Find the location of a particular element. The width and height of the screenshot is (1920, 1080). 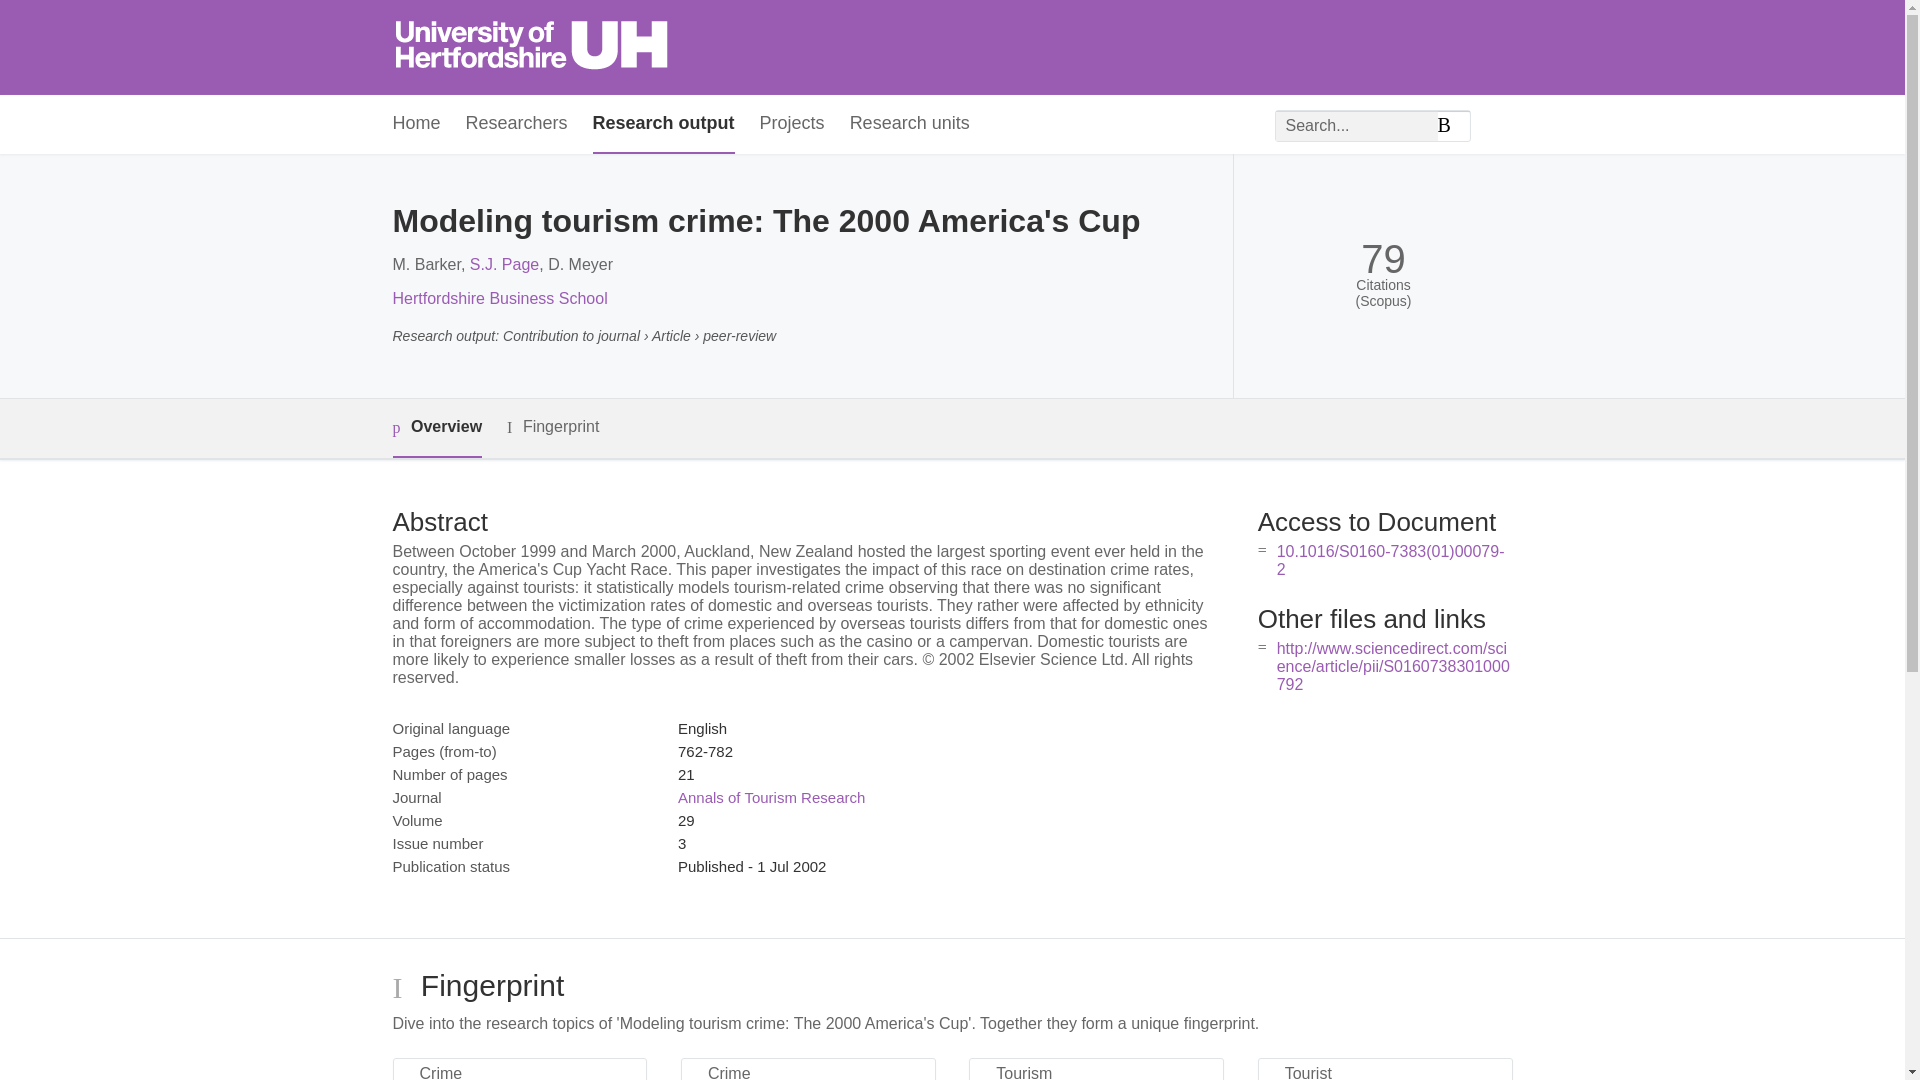

Hertfordshire Business School is located at coordinates (498, 298).